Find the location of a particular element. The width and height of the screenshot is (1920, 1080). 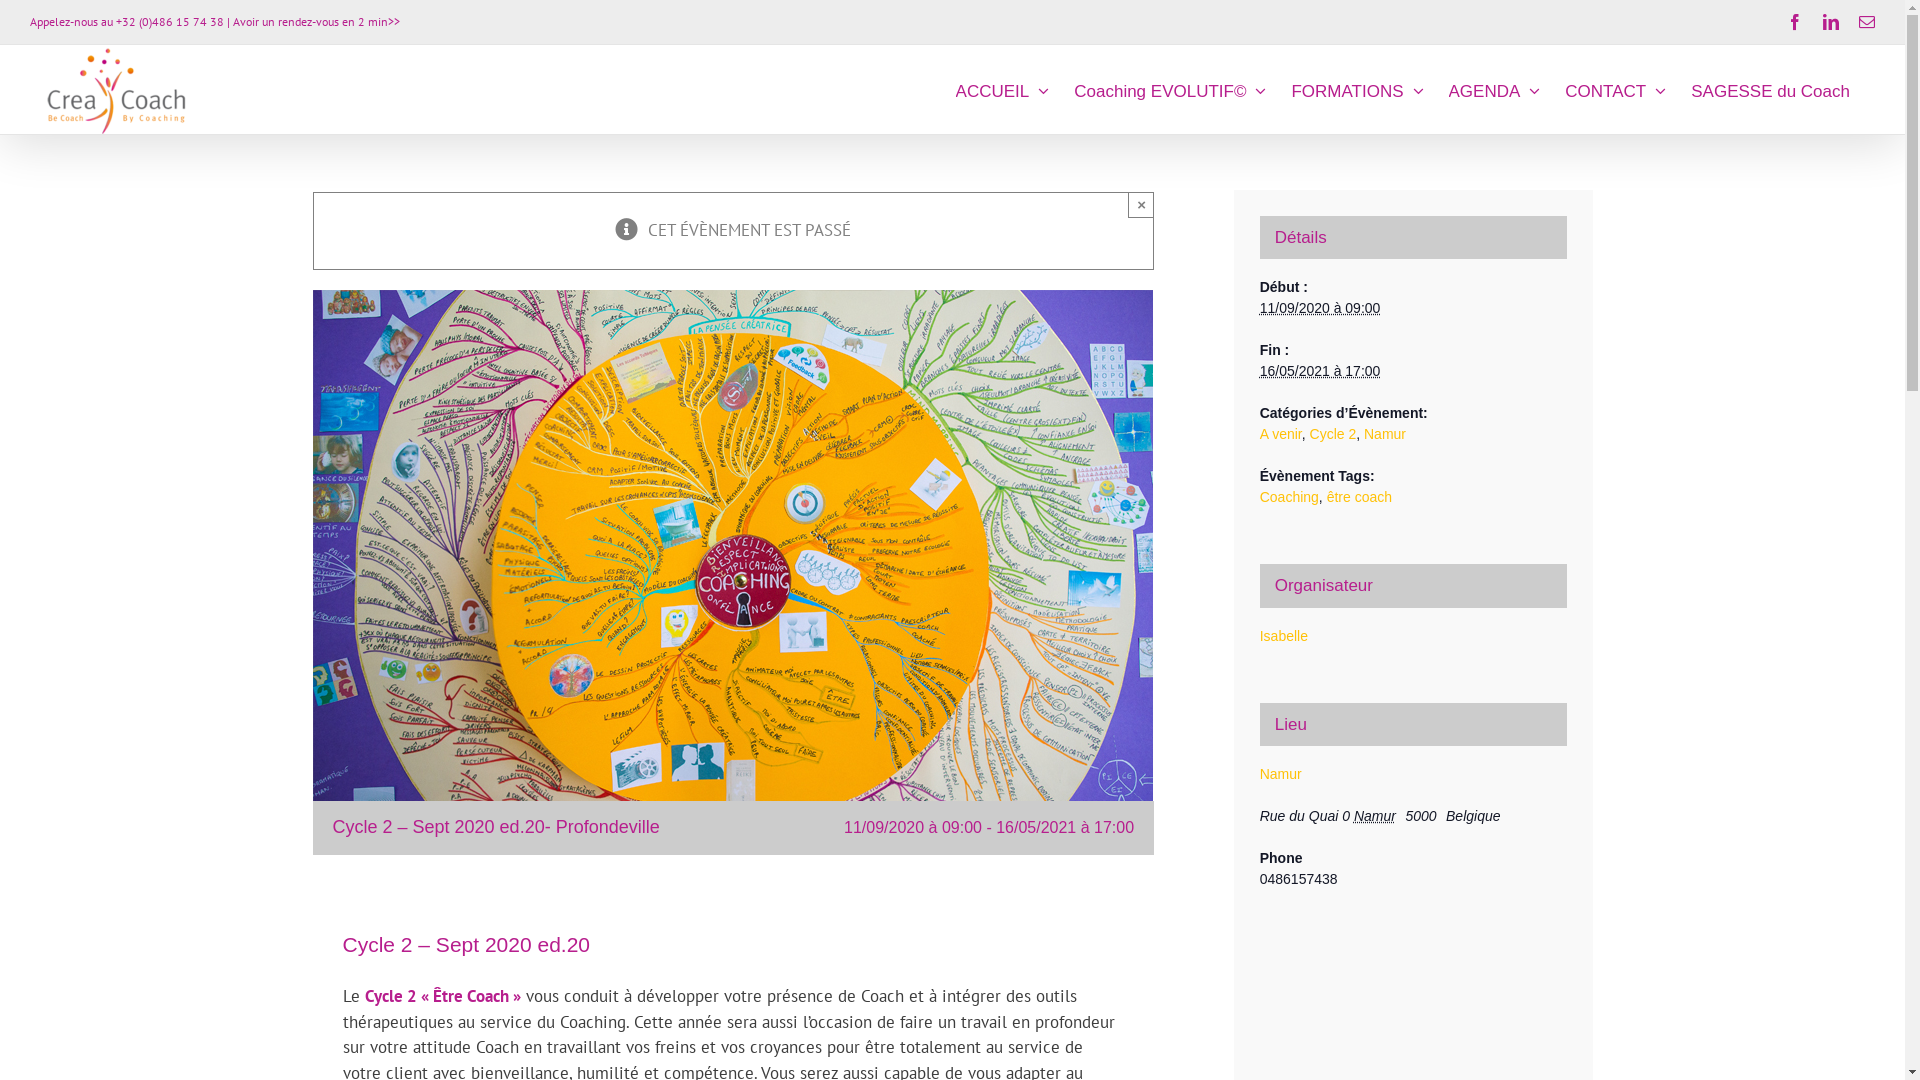

Facebook is located at coordinates (1795, 22).